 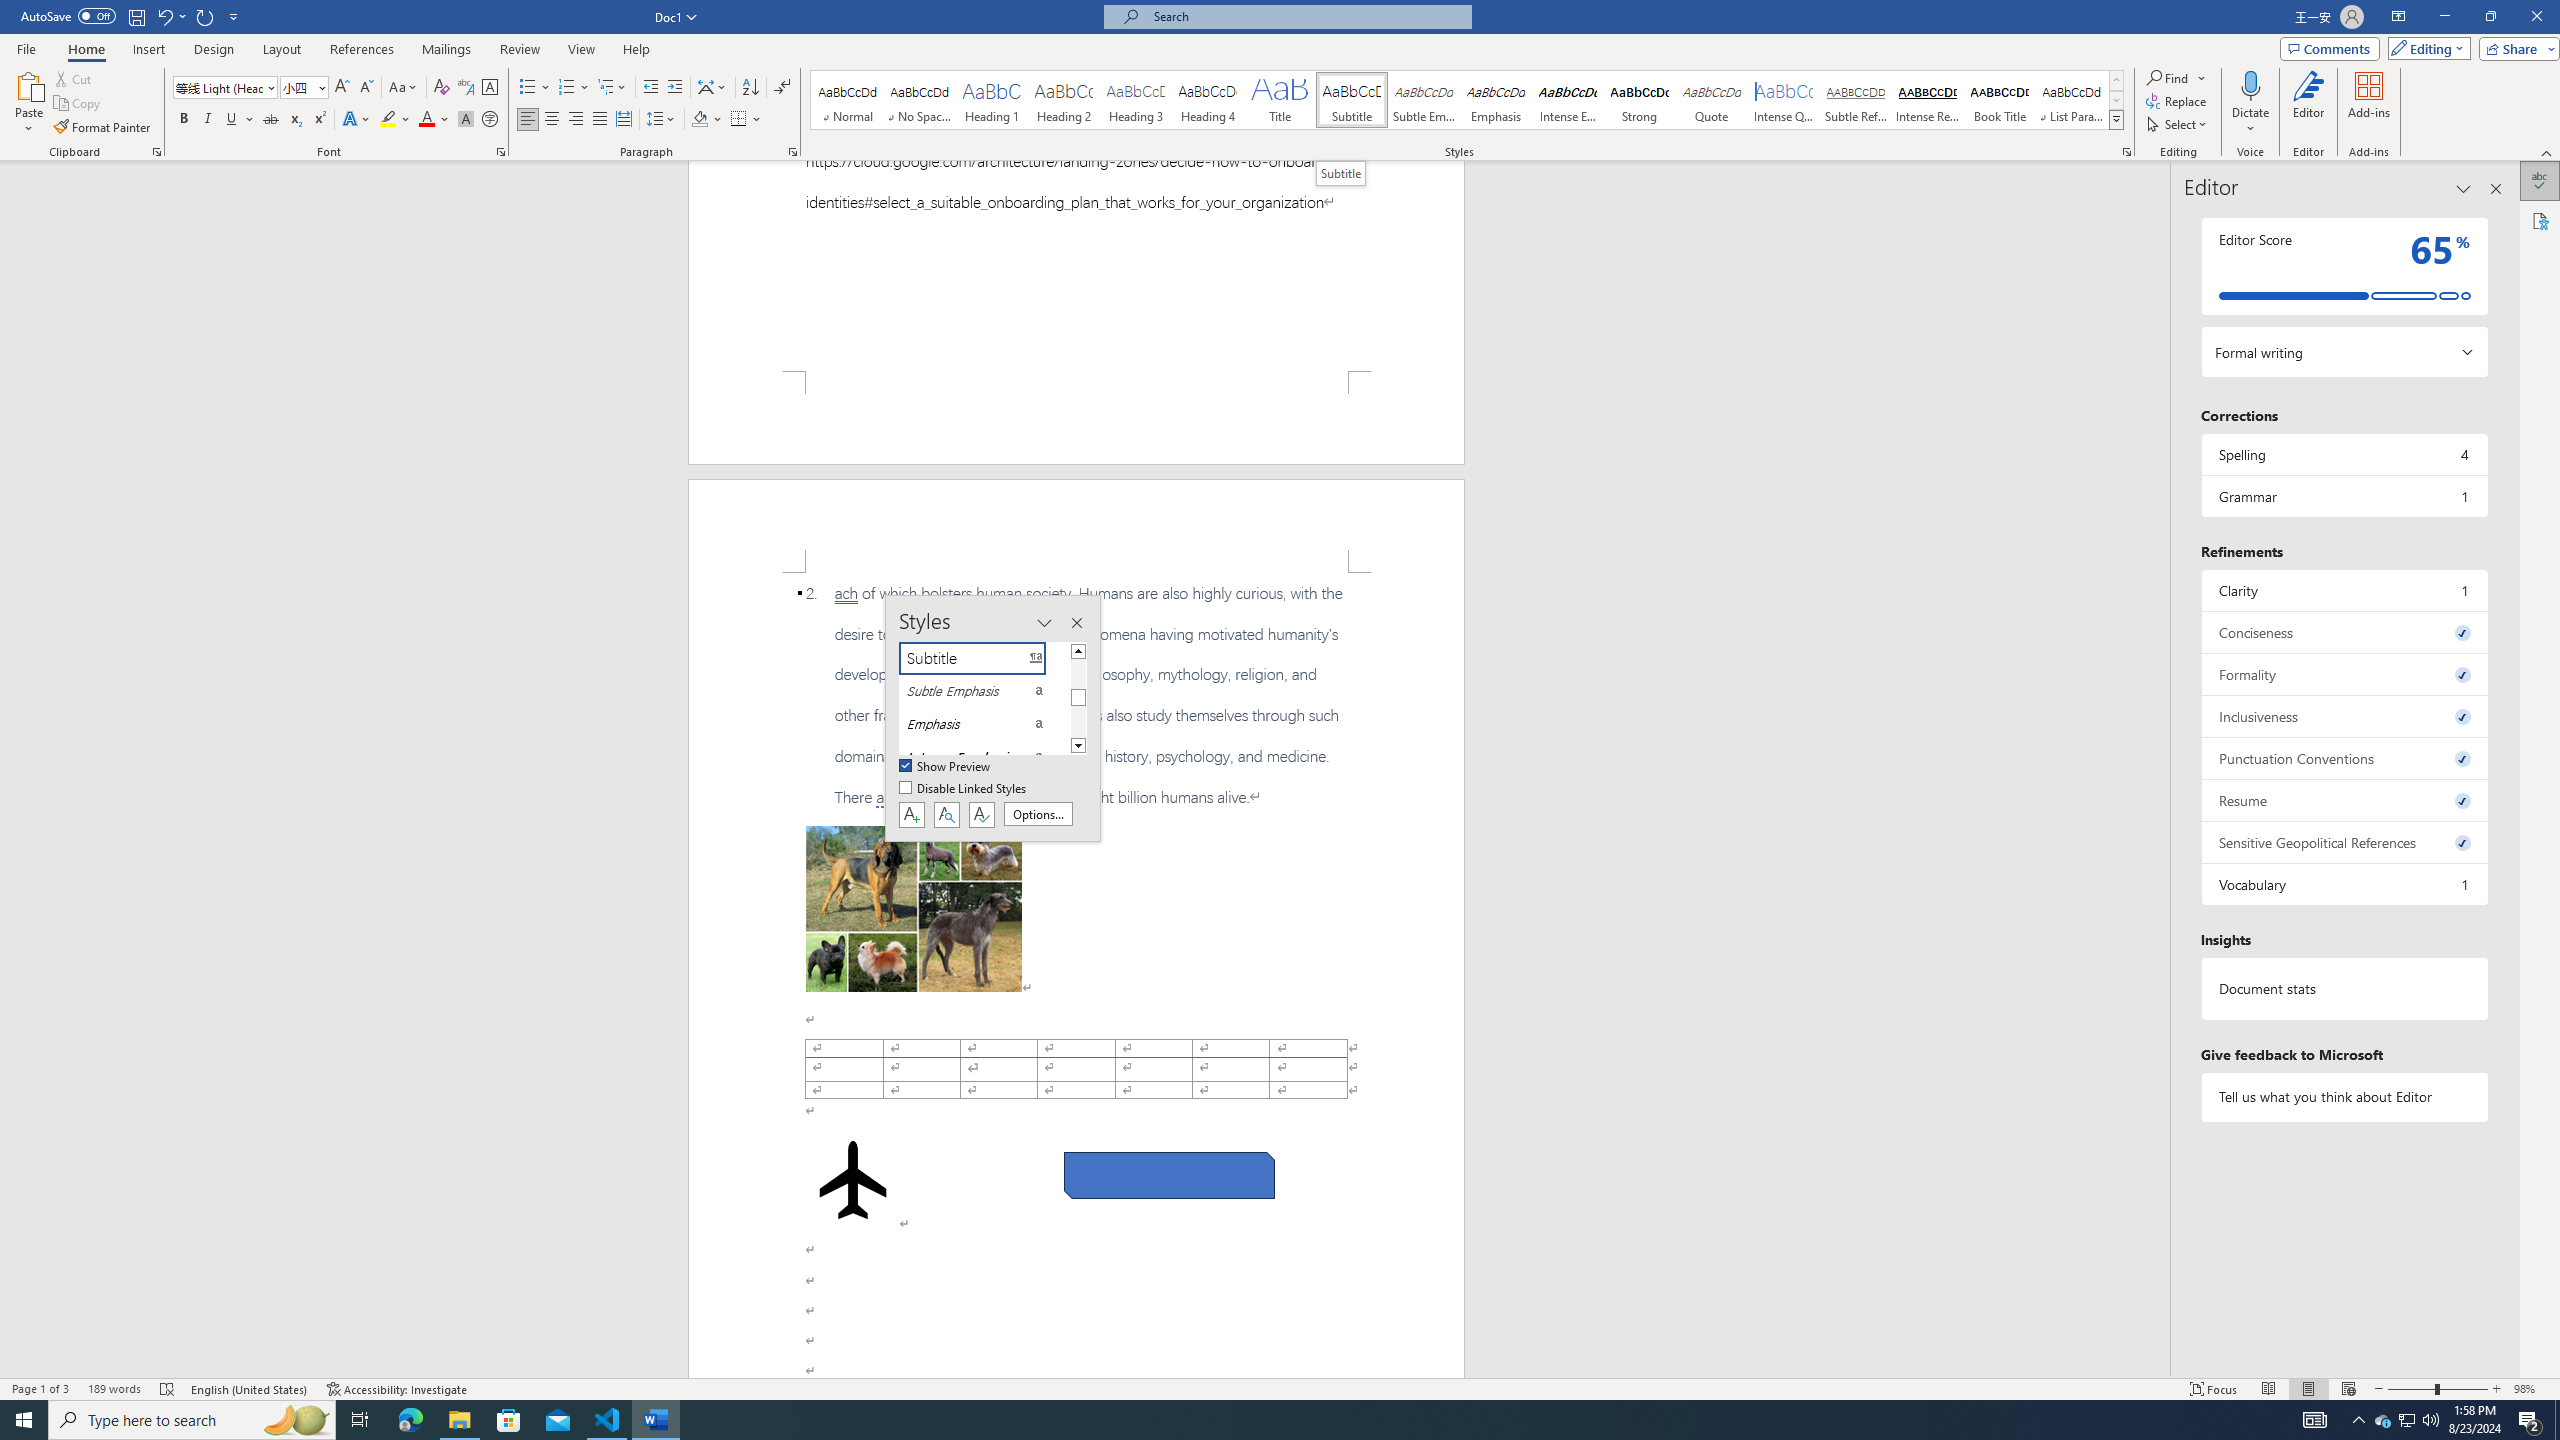 What do you see at coordinates (1280, 1388) in the screenshot?
I see `Class: MsoCommandBar` at bounding box center [1280, 1388].